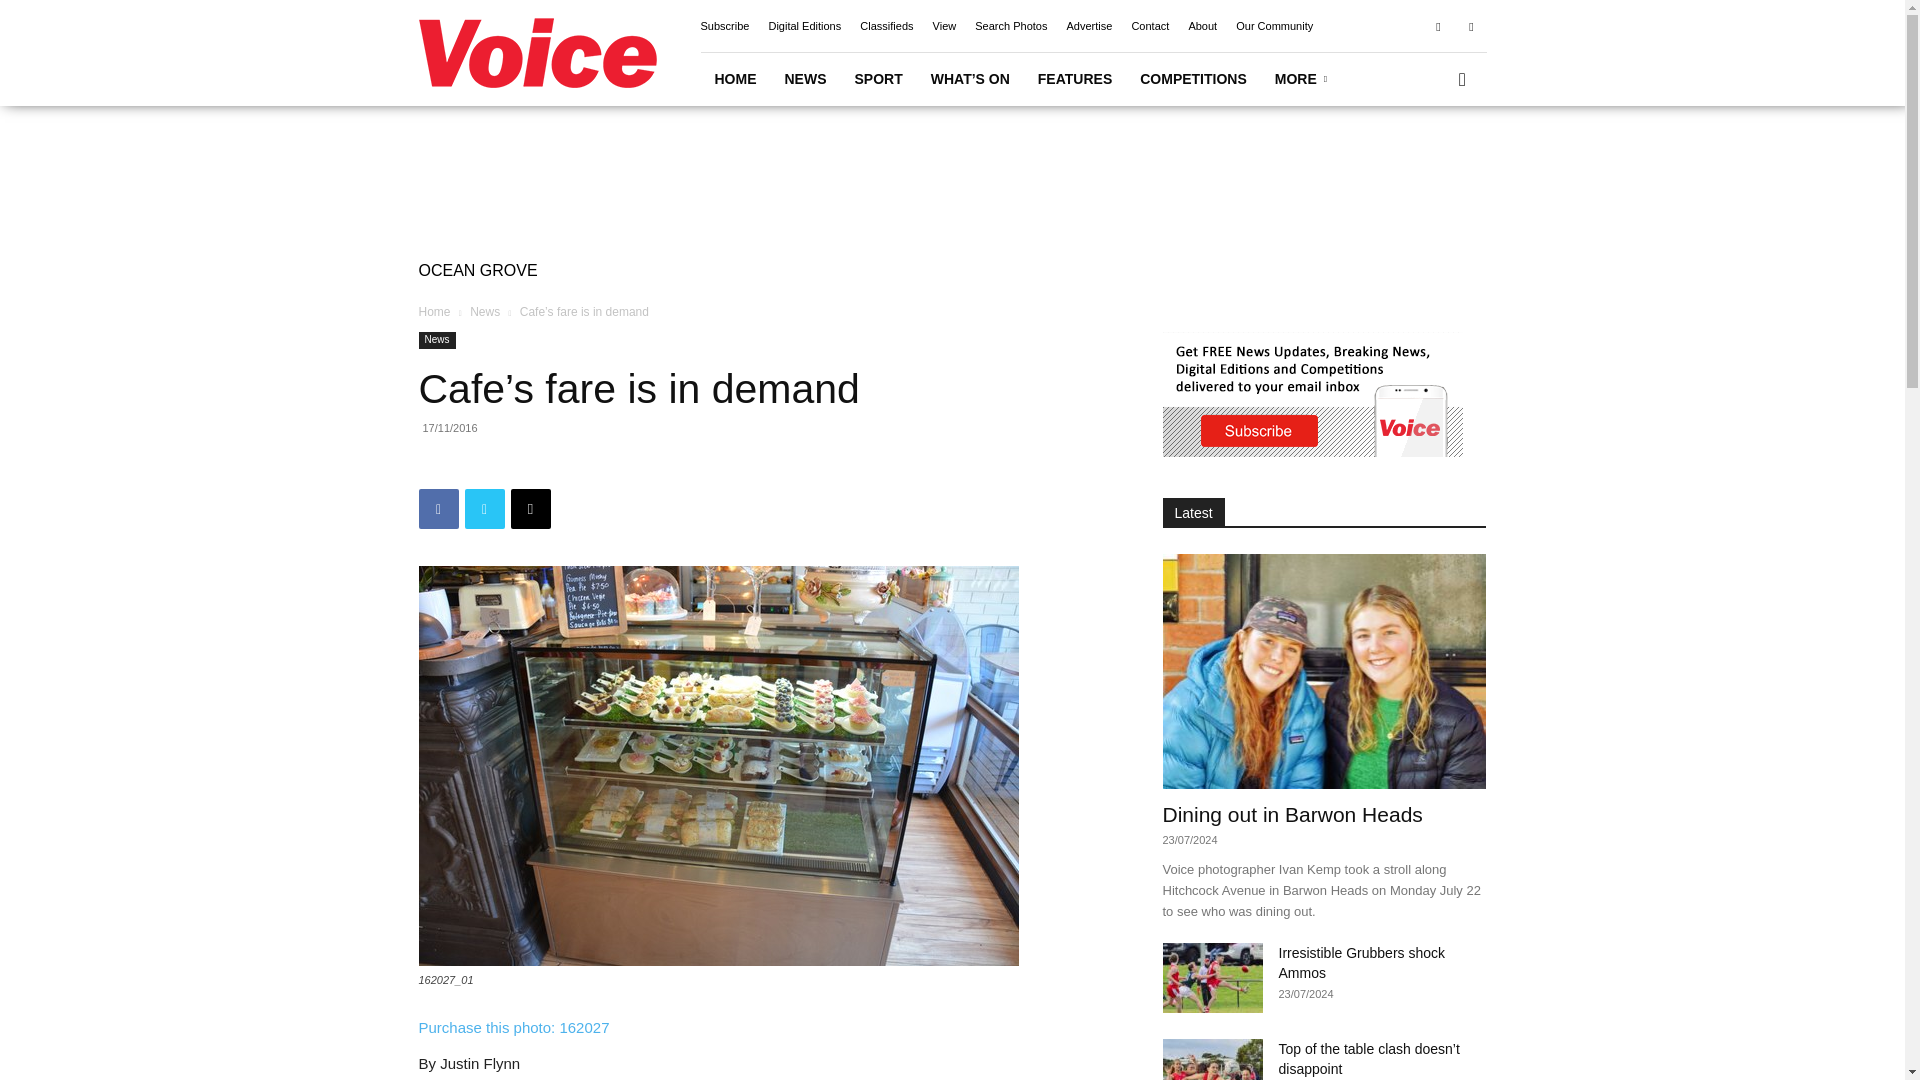 This screenshot has width=1920, height=1080. I want to click on Facebook, so click(1438, 25).